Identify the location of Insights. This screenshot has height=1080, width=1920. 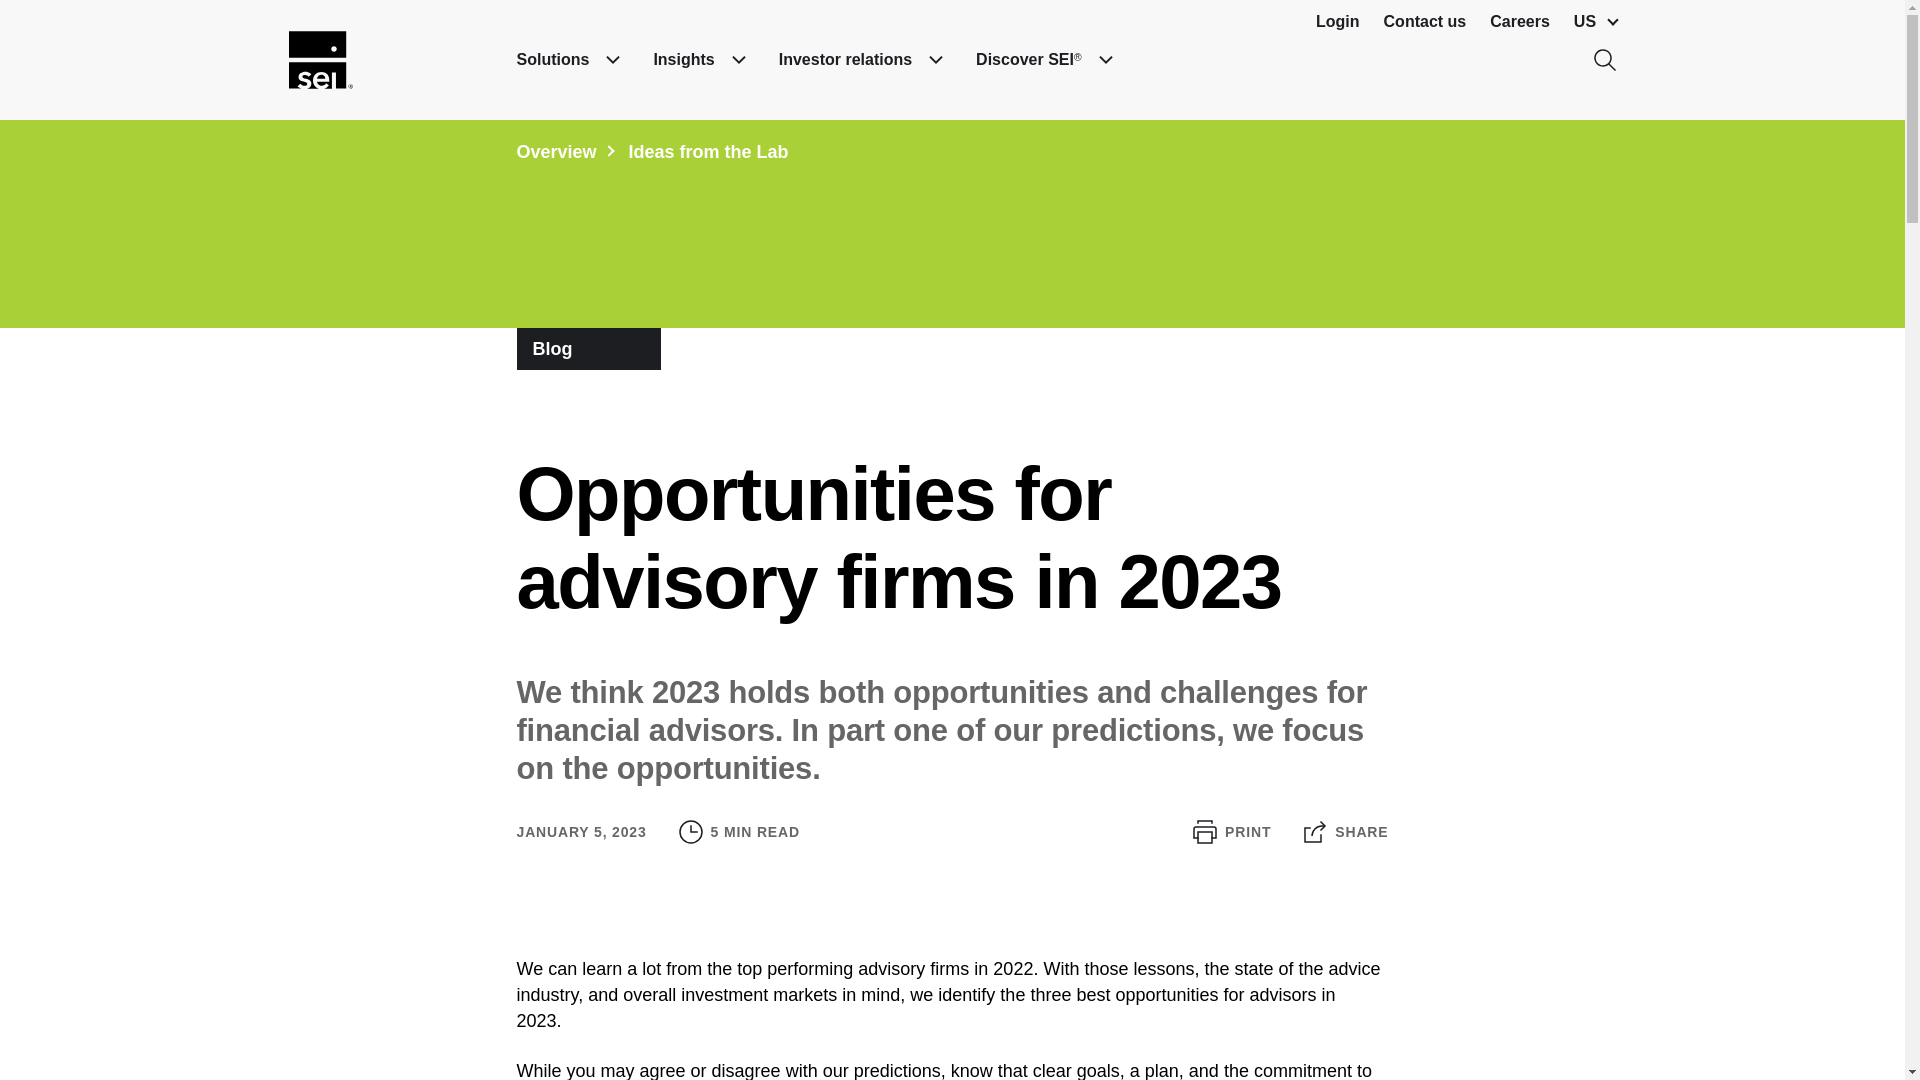
(703, 60).